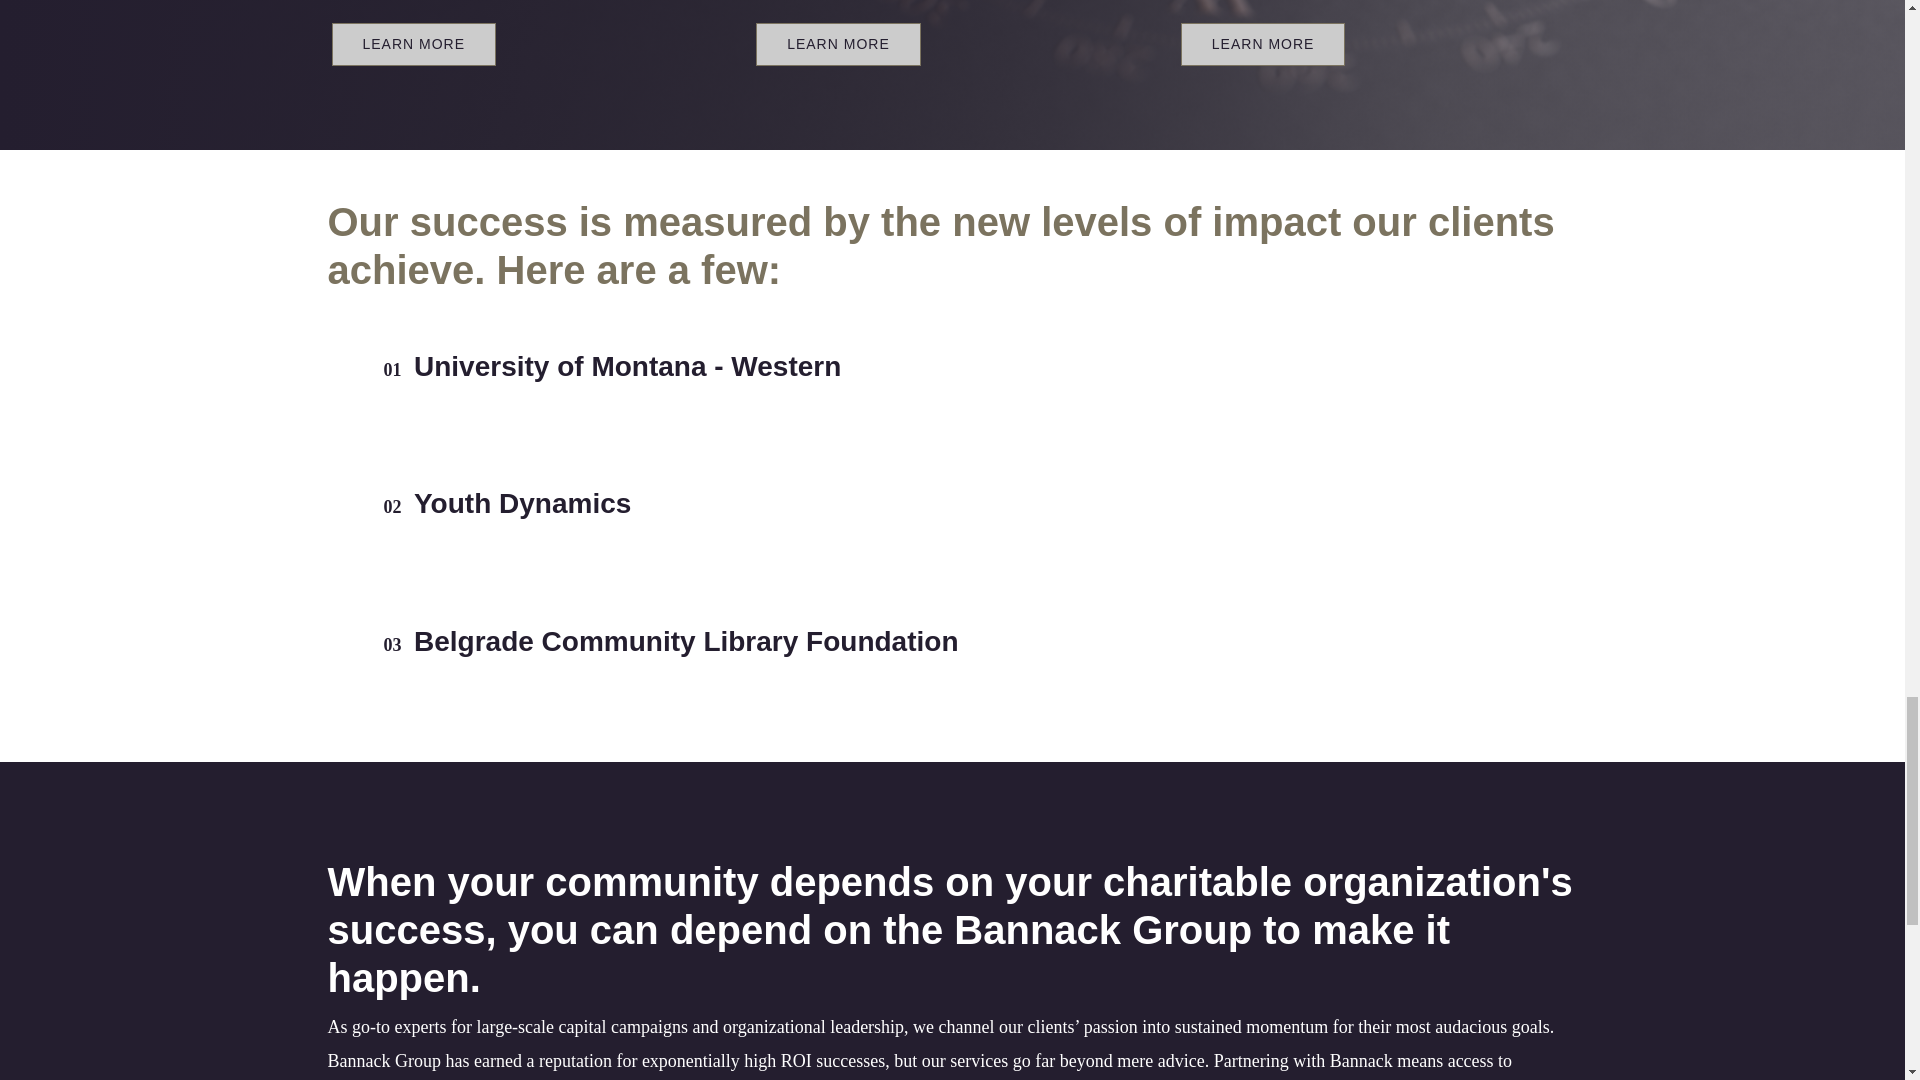  What do you see at coordinates (1262, 44) in the screenshot?
I see `LEARN MORE` at bounding box center [1262, 44].